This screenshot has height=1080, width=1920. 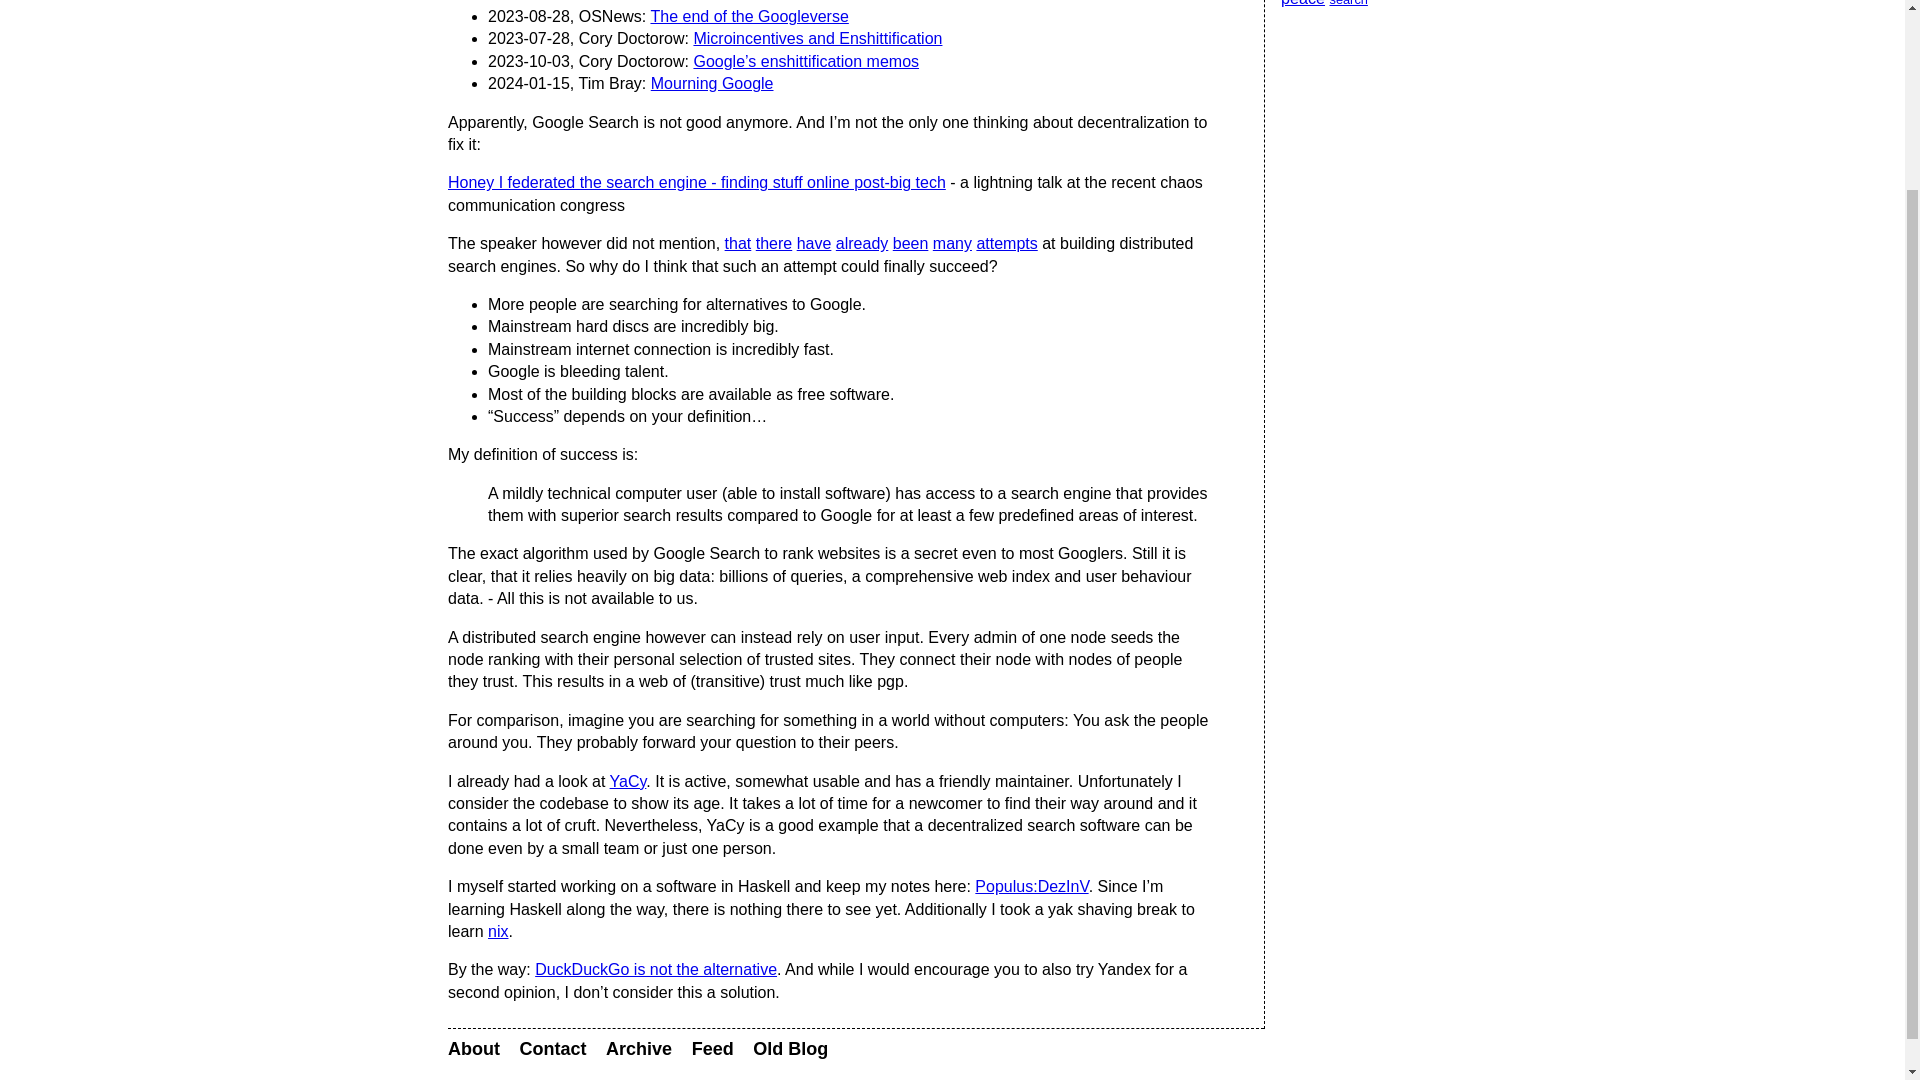 What do you see at coordinates (498, 931) in the screenshot?
I see `nix` at bounding box center [498, 931].